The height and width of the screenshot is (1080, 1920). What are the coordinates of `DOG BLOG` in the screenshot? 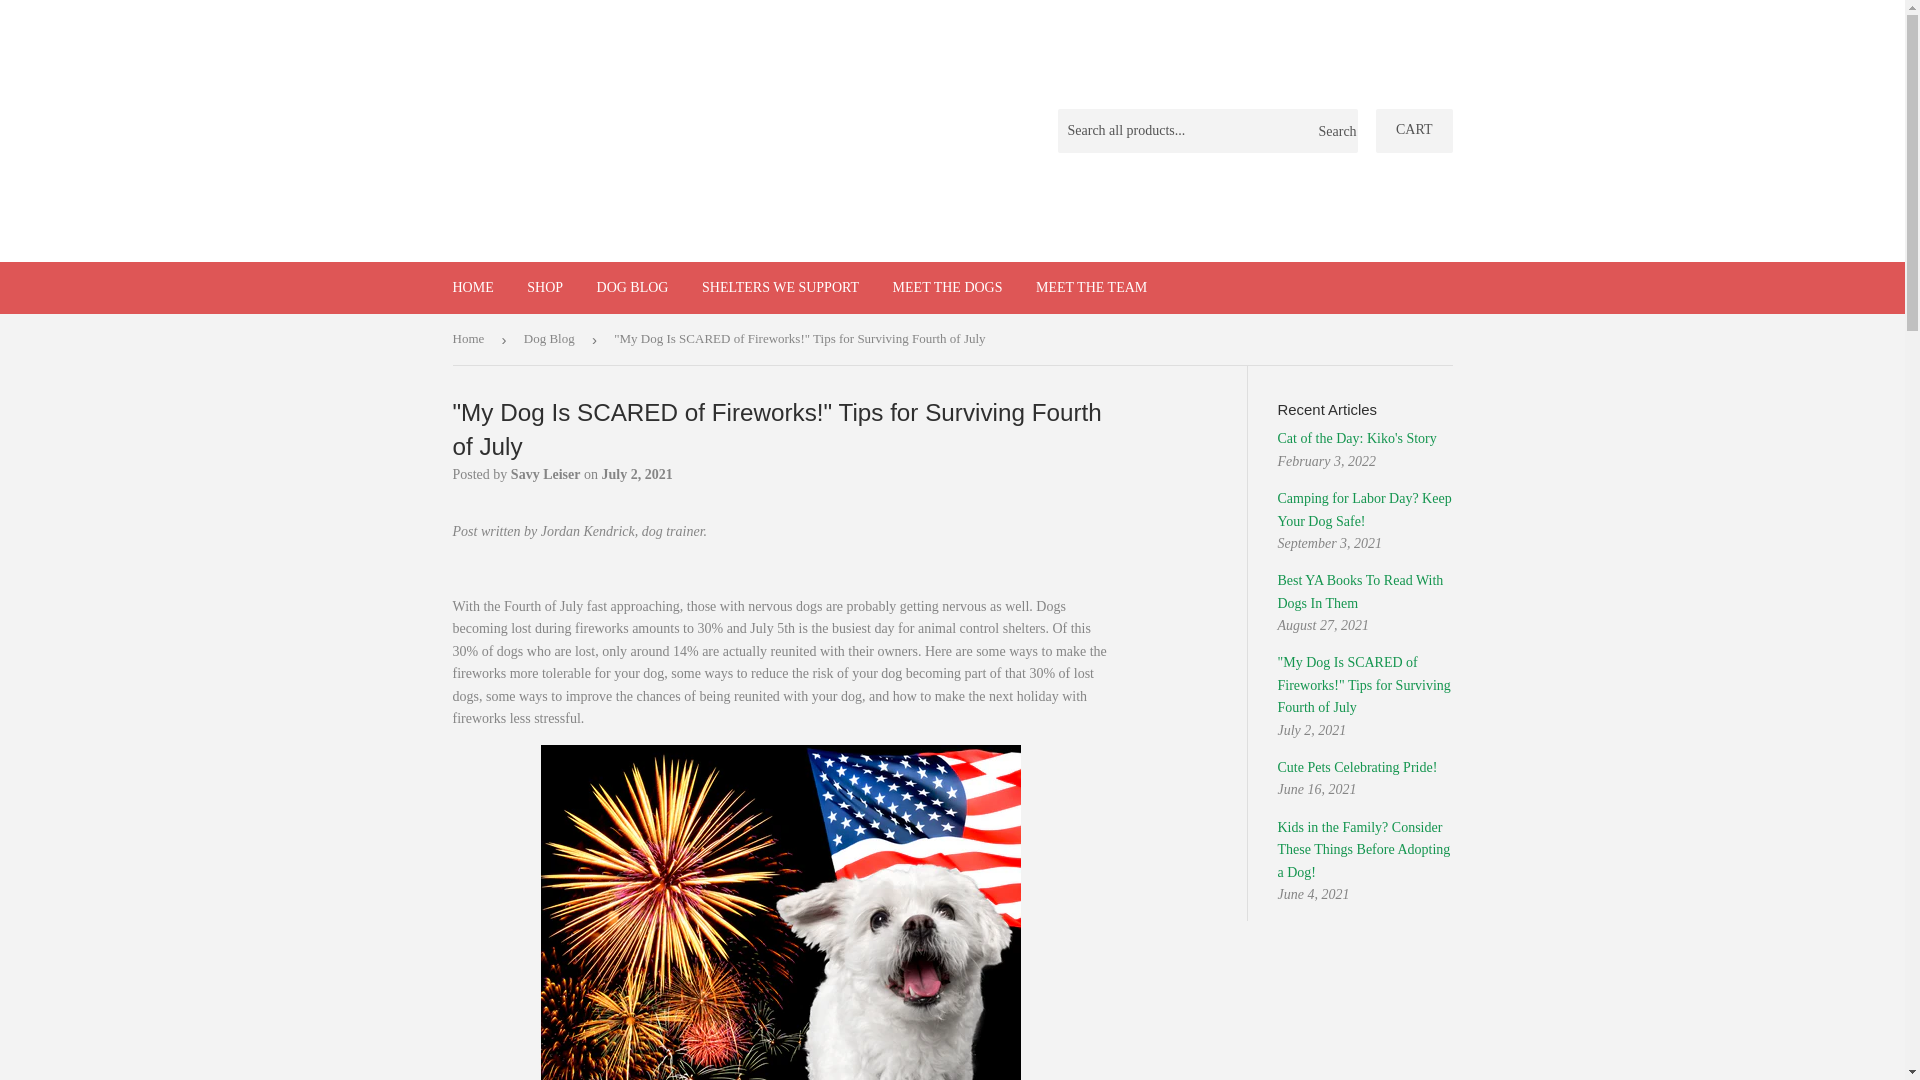 It's located at (632, 288).